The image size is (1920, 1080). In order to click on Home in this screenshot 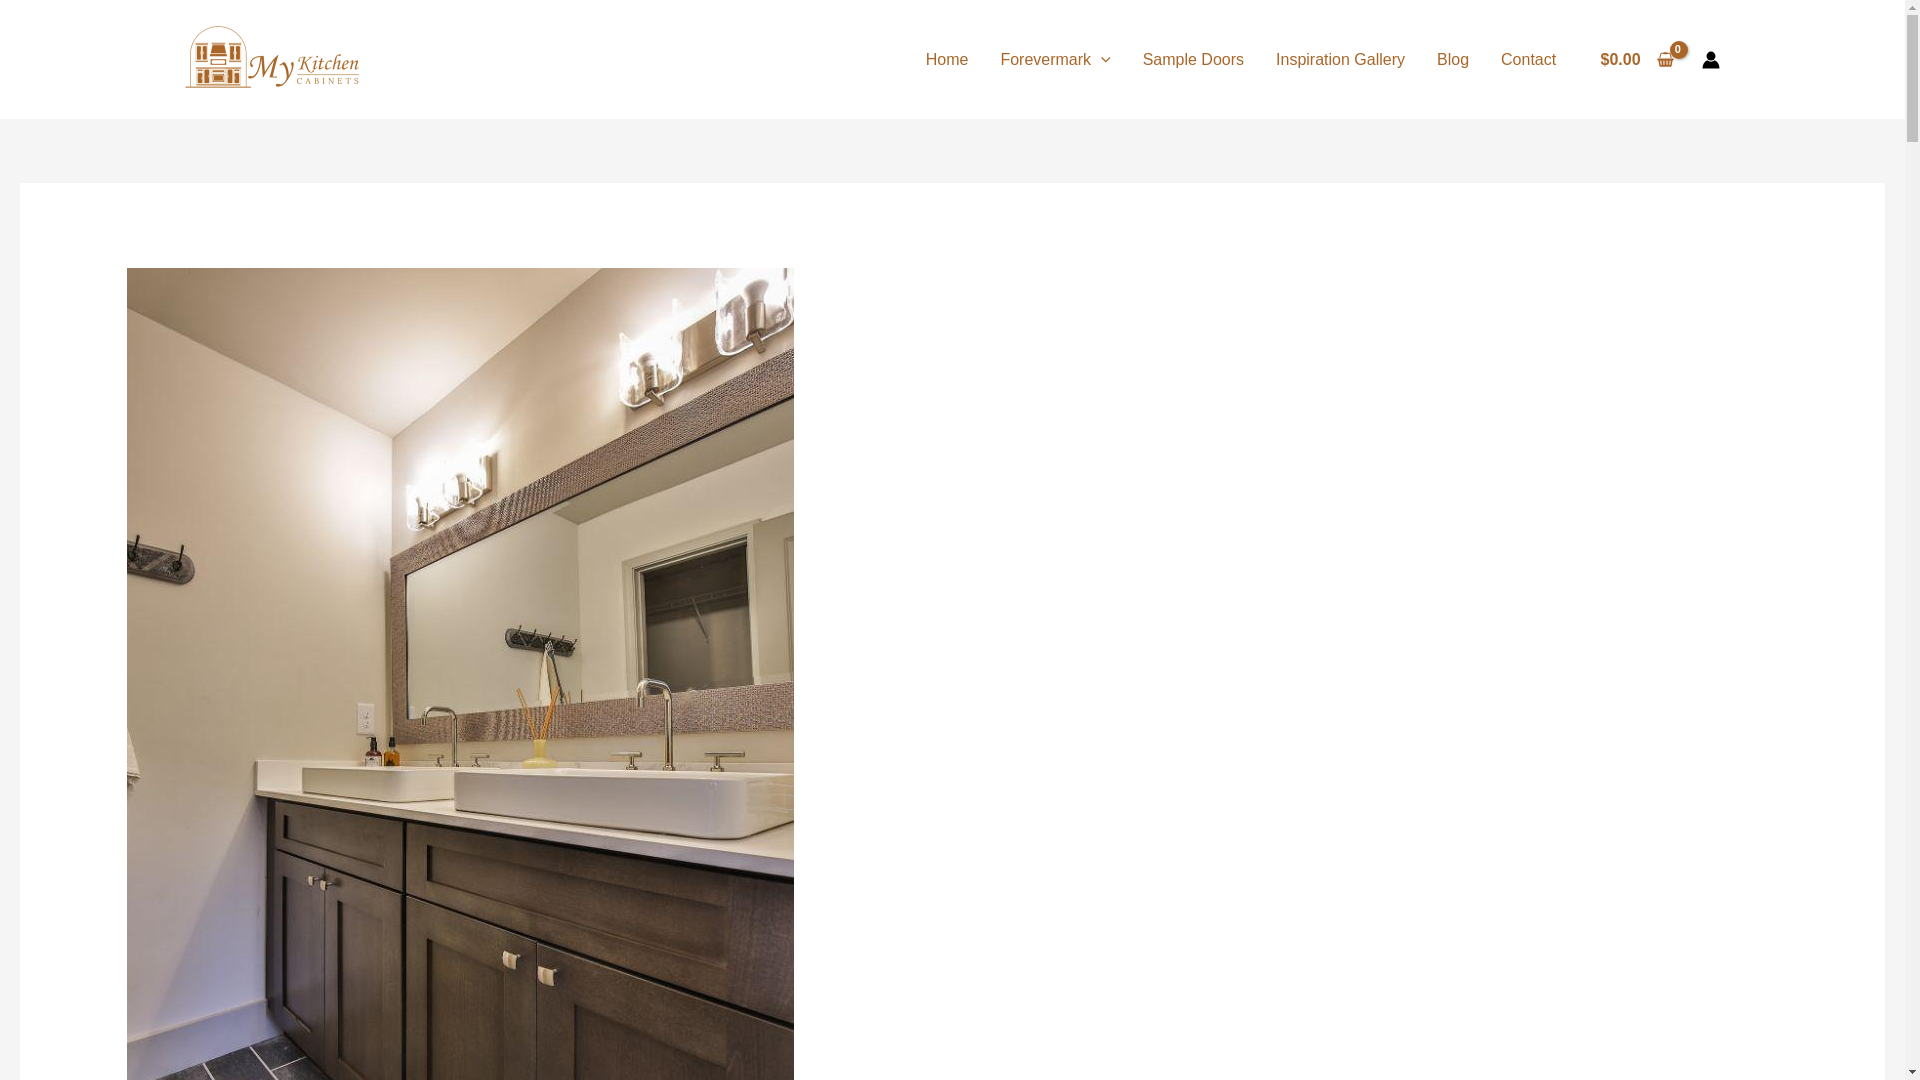, I will do `click(947, 58)`.